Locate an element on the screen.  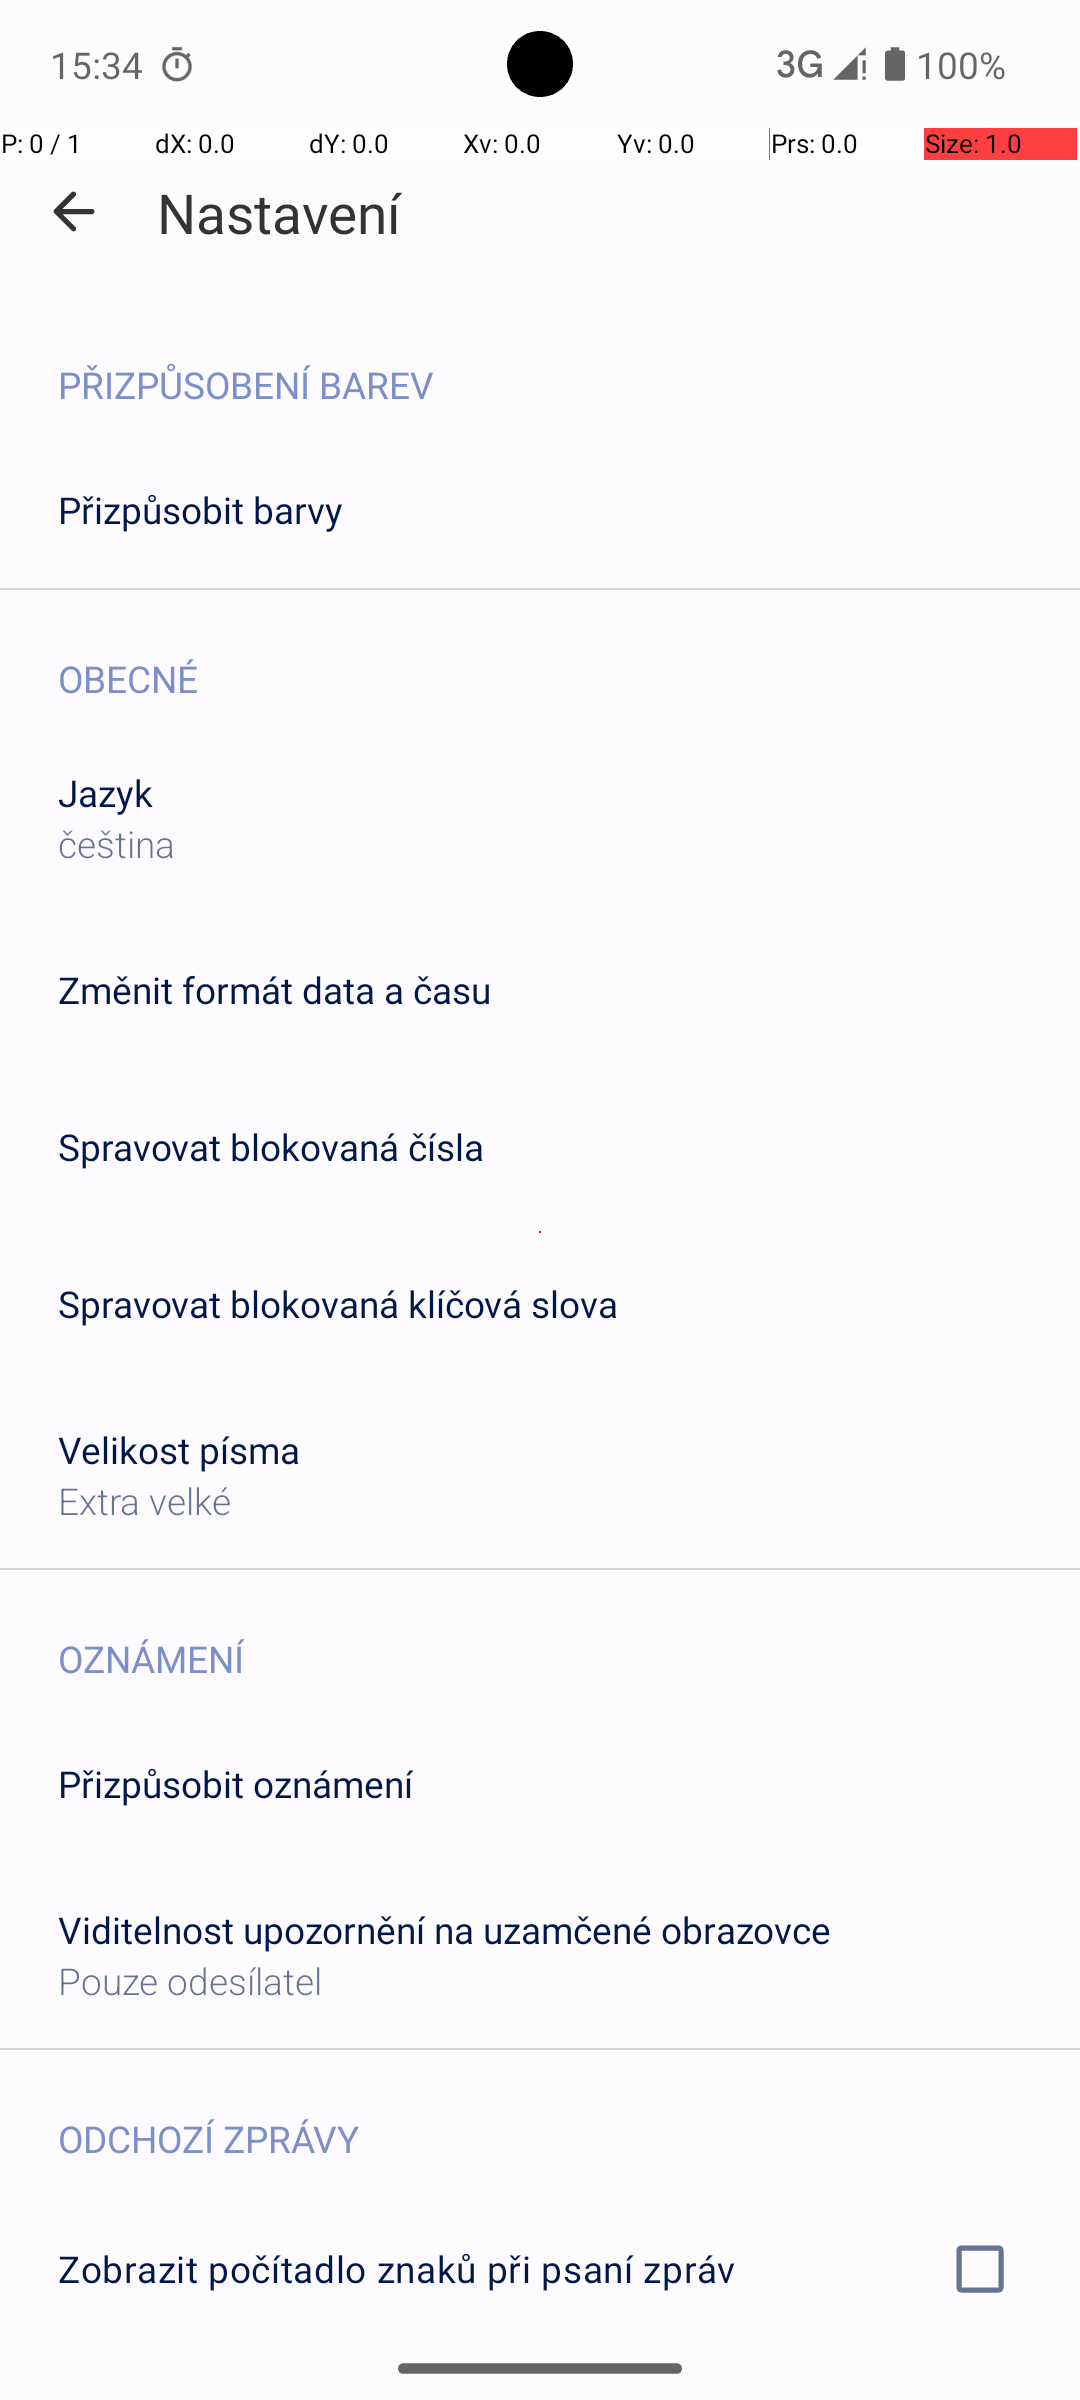
Viditelnost upozornění na uzamčené obrazovce is located at coordinates (444, 1930).